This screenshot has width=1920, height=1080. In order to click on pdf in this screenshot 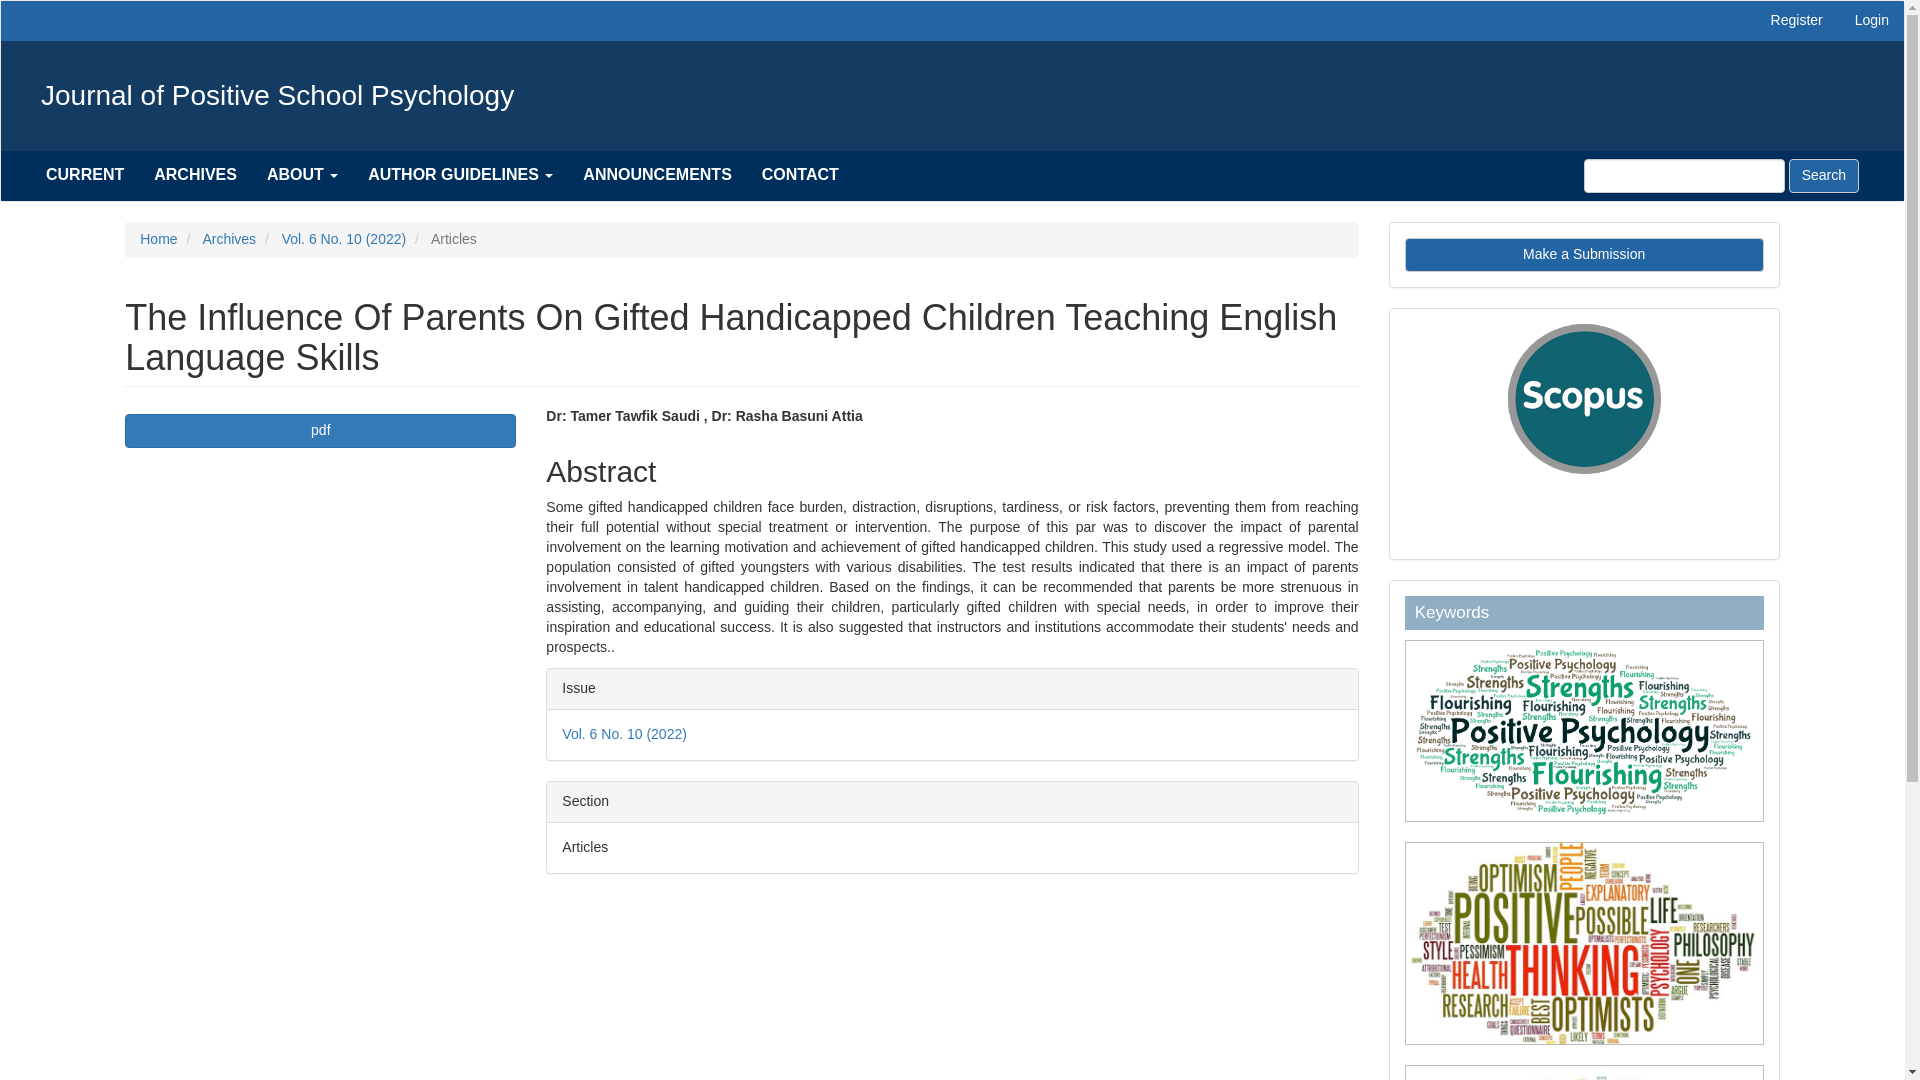, I will do `click(320, 430)`.